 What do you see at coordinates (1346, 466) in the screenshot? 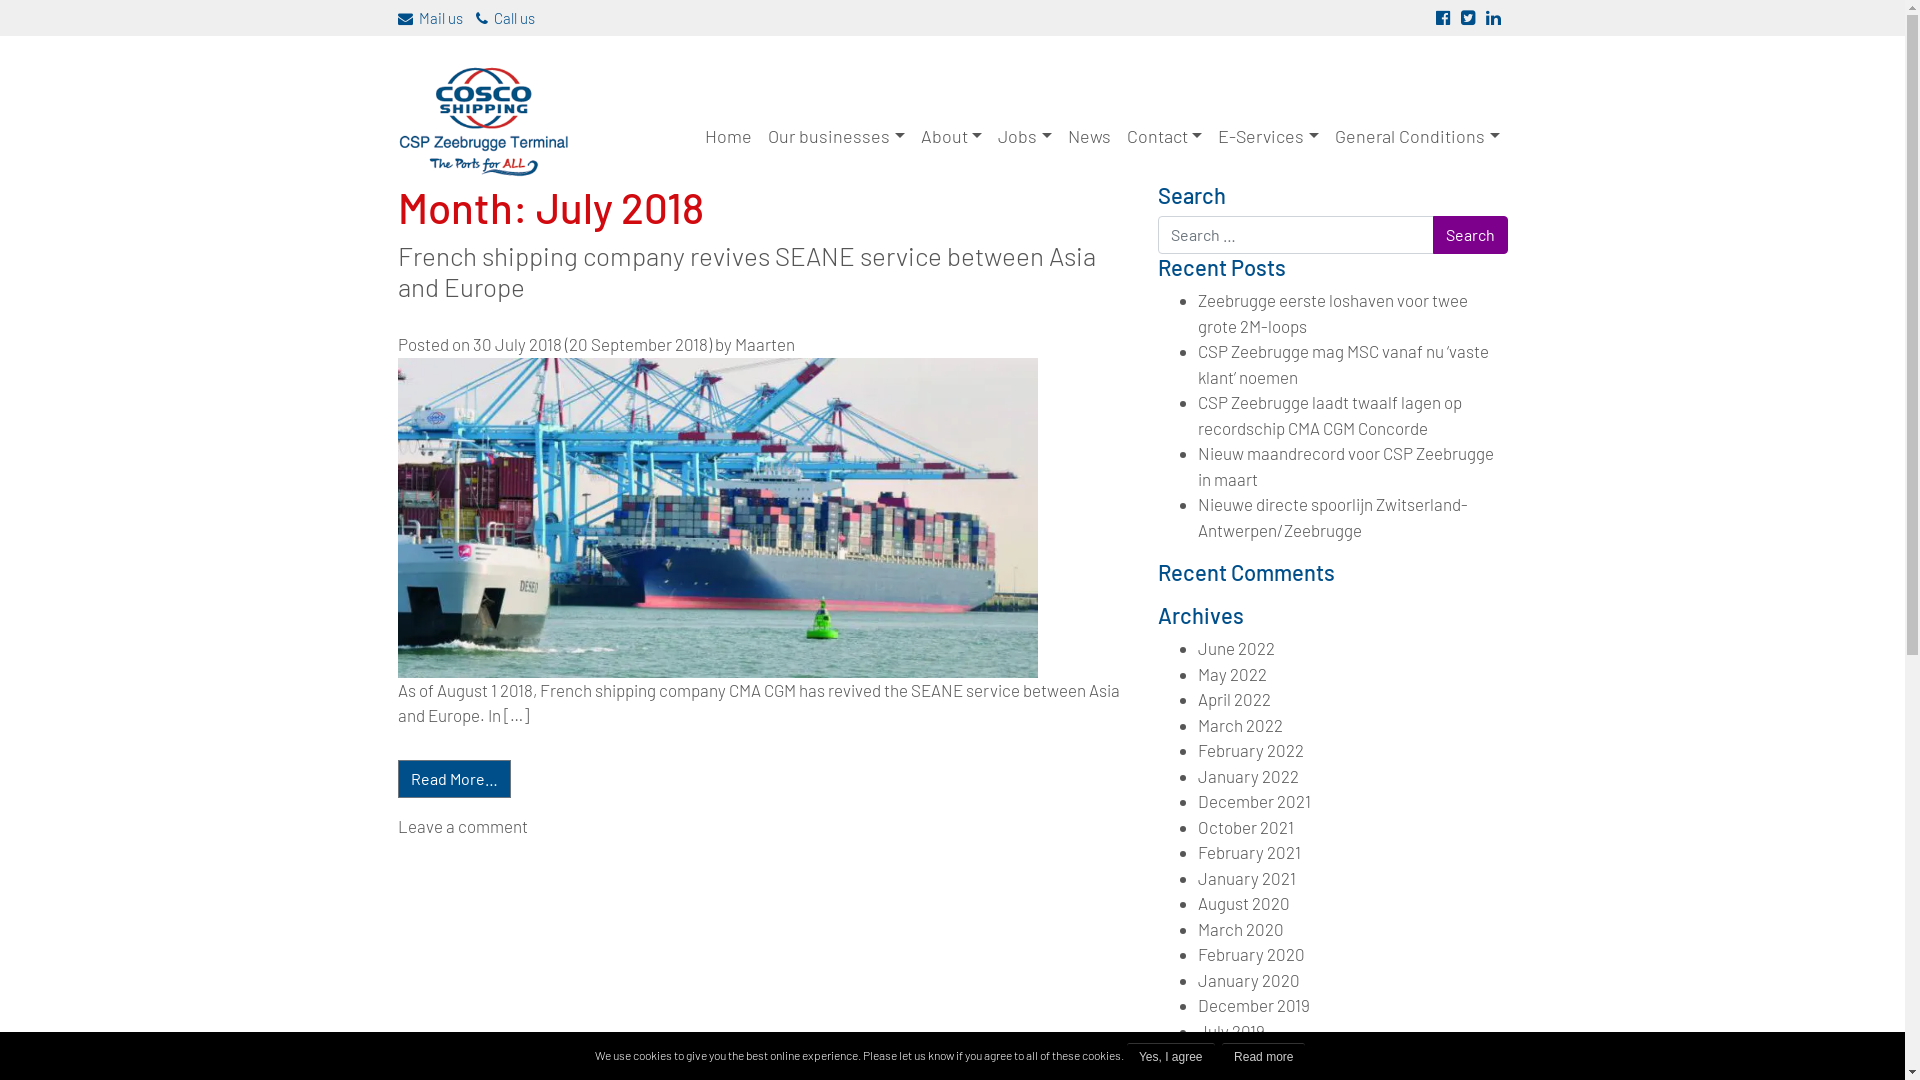
I see `Nieuw maandrecord voor CSP Zeebrugge in maart` at bounding box center [1346, 466].